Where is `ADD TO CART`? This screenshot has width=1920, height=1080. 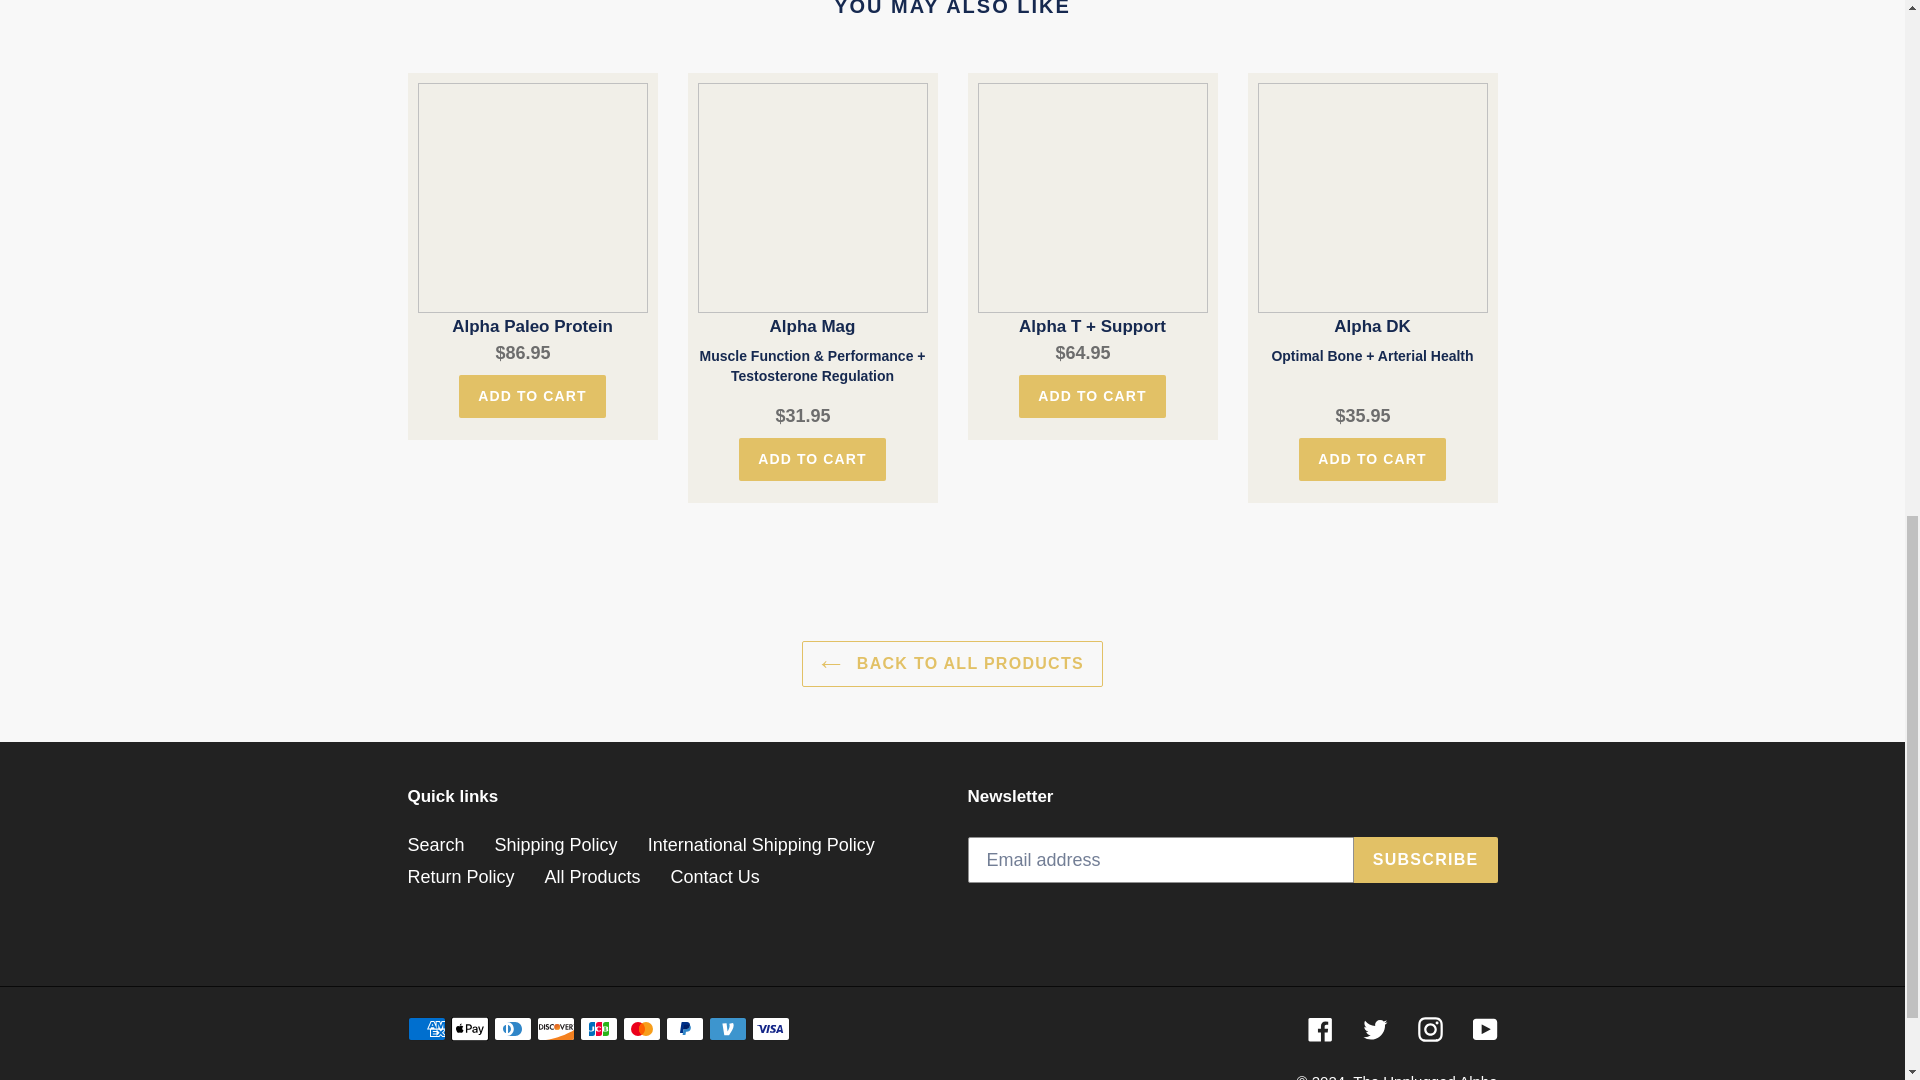 ADD TO CART is located at coordinates (532, 396).